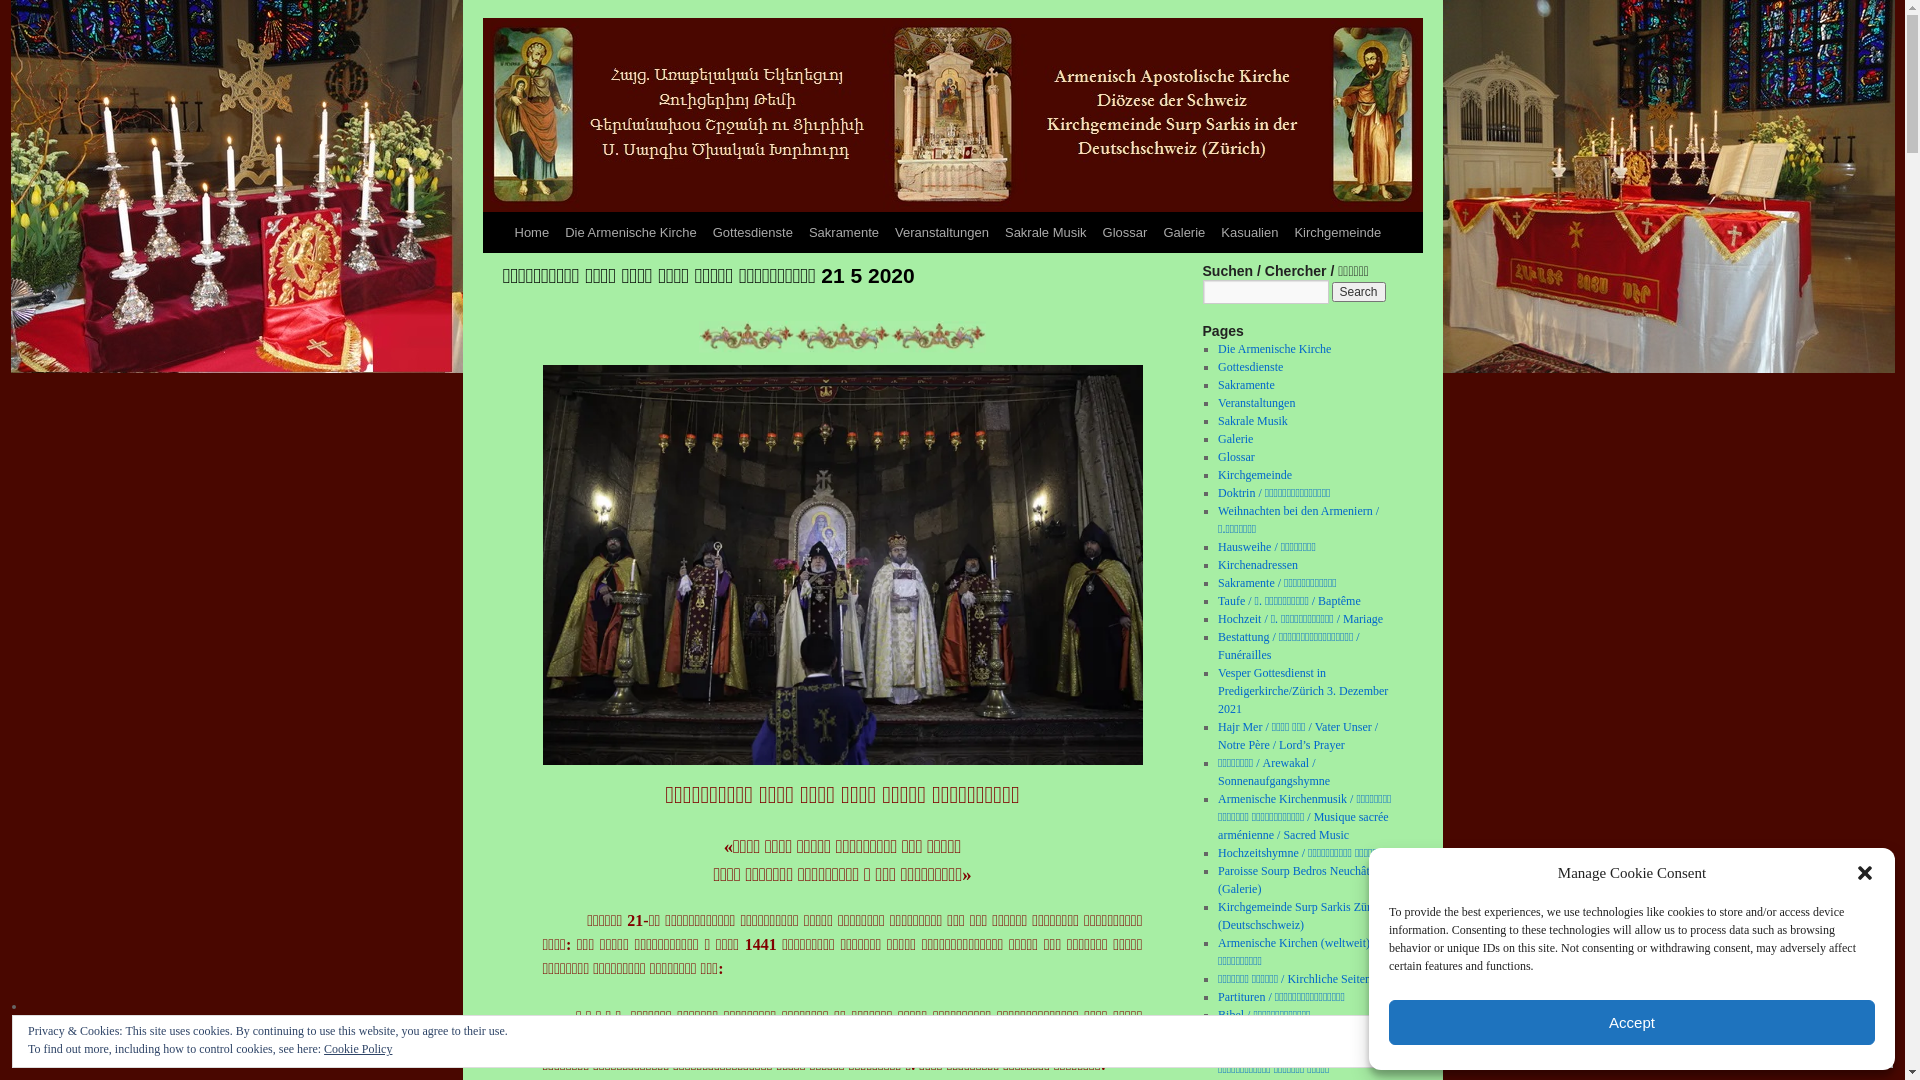 The width and height of the screenshot is (1920, 1080). What do you see at coordinates (1236, 457) in the screenshot?
I see `Glossar` at bounding box center [1236, 457].